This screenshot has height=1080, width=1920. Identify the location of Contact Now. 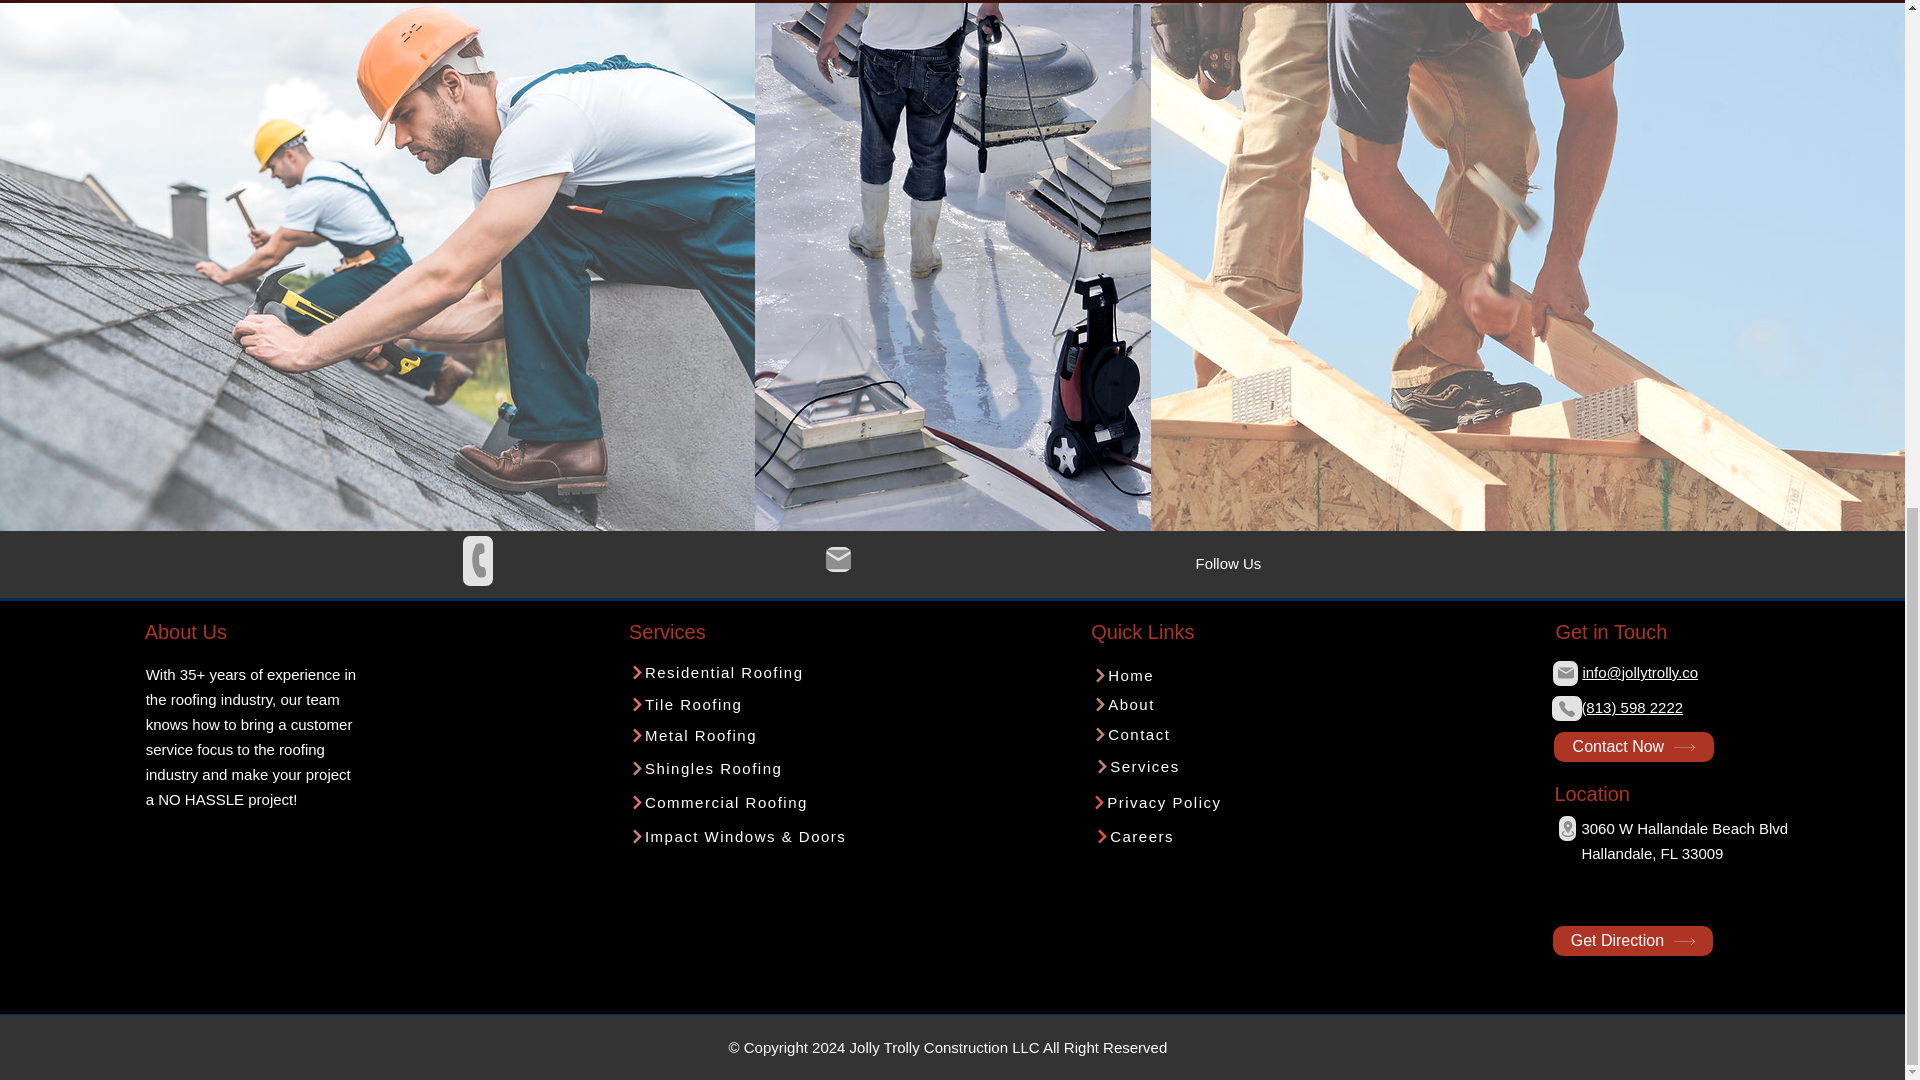
(1634, 747).